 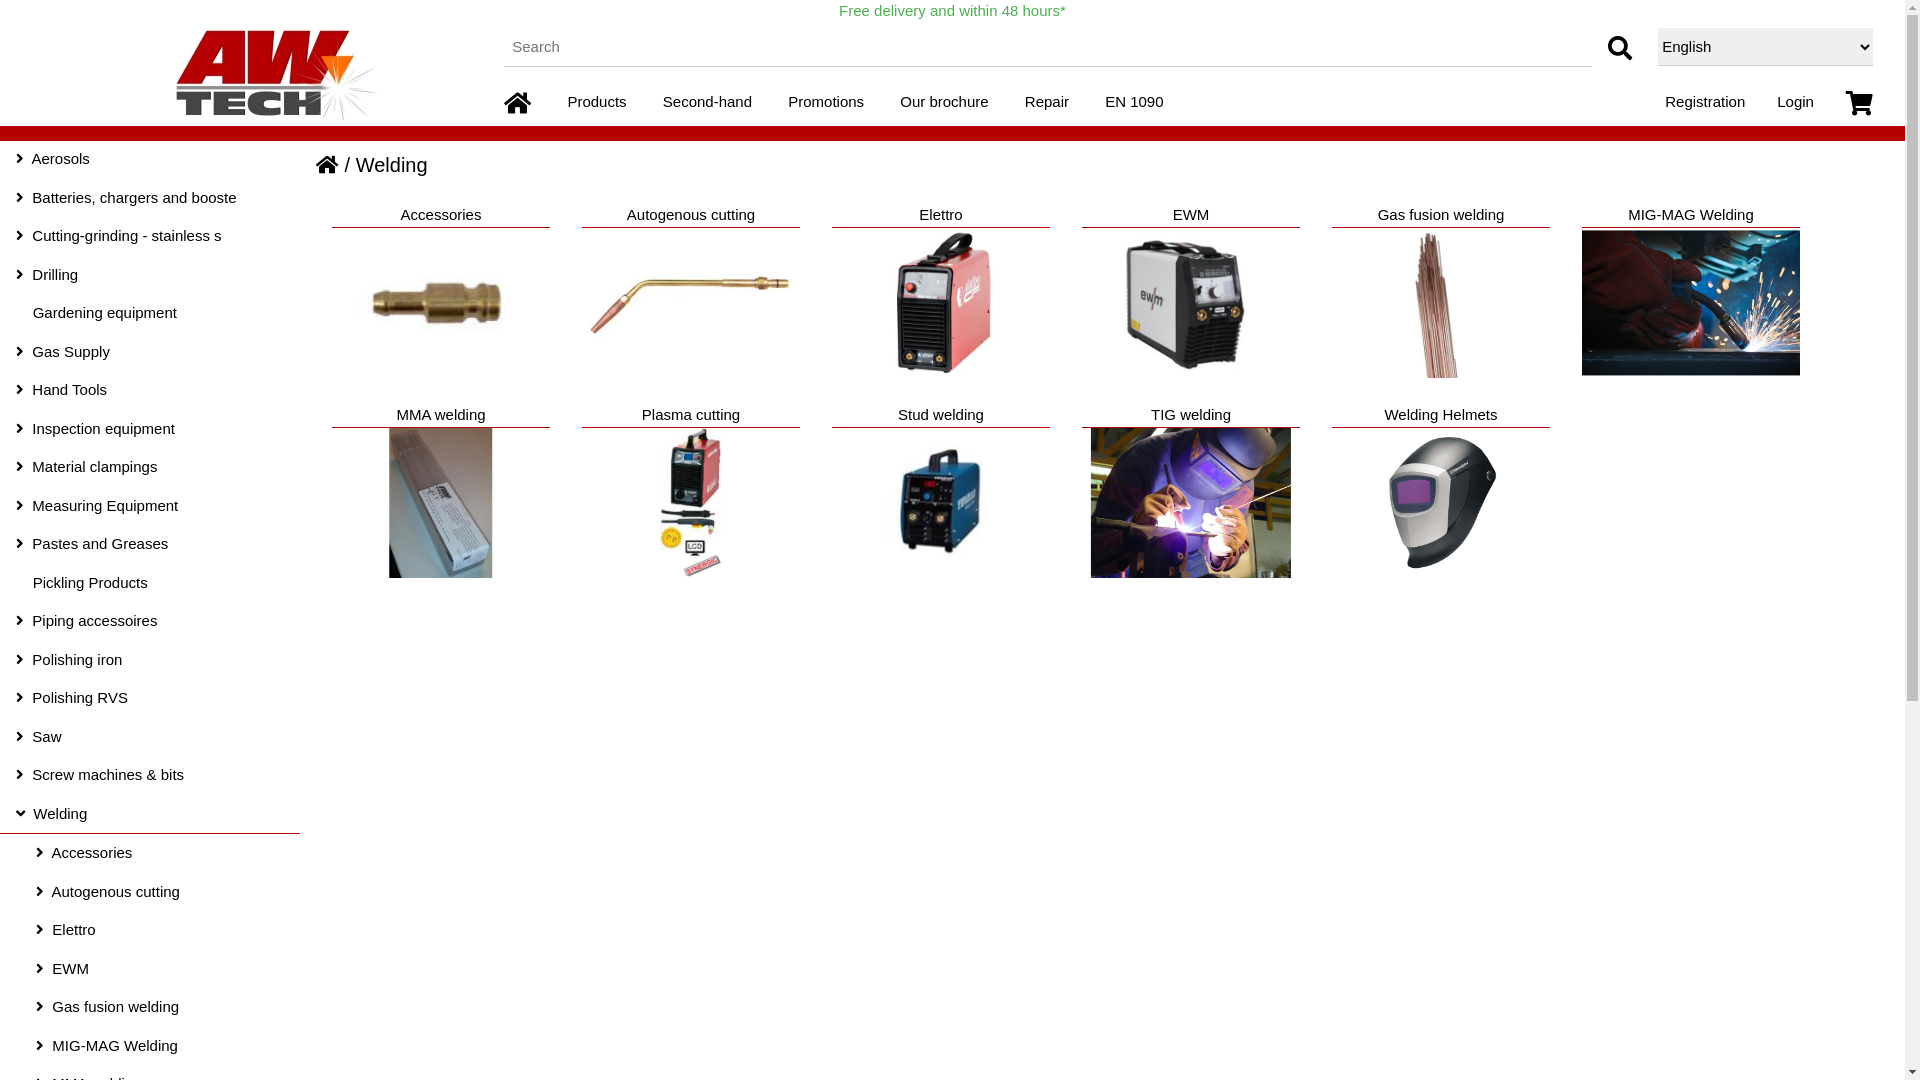 I want to click on Stud welding, so click(x=941, y=496).